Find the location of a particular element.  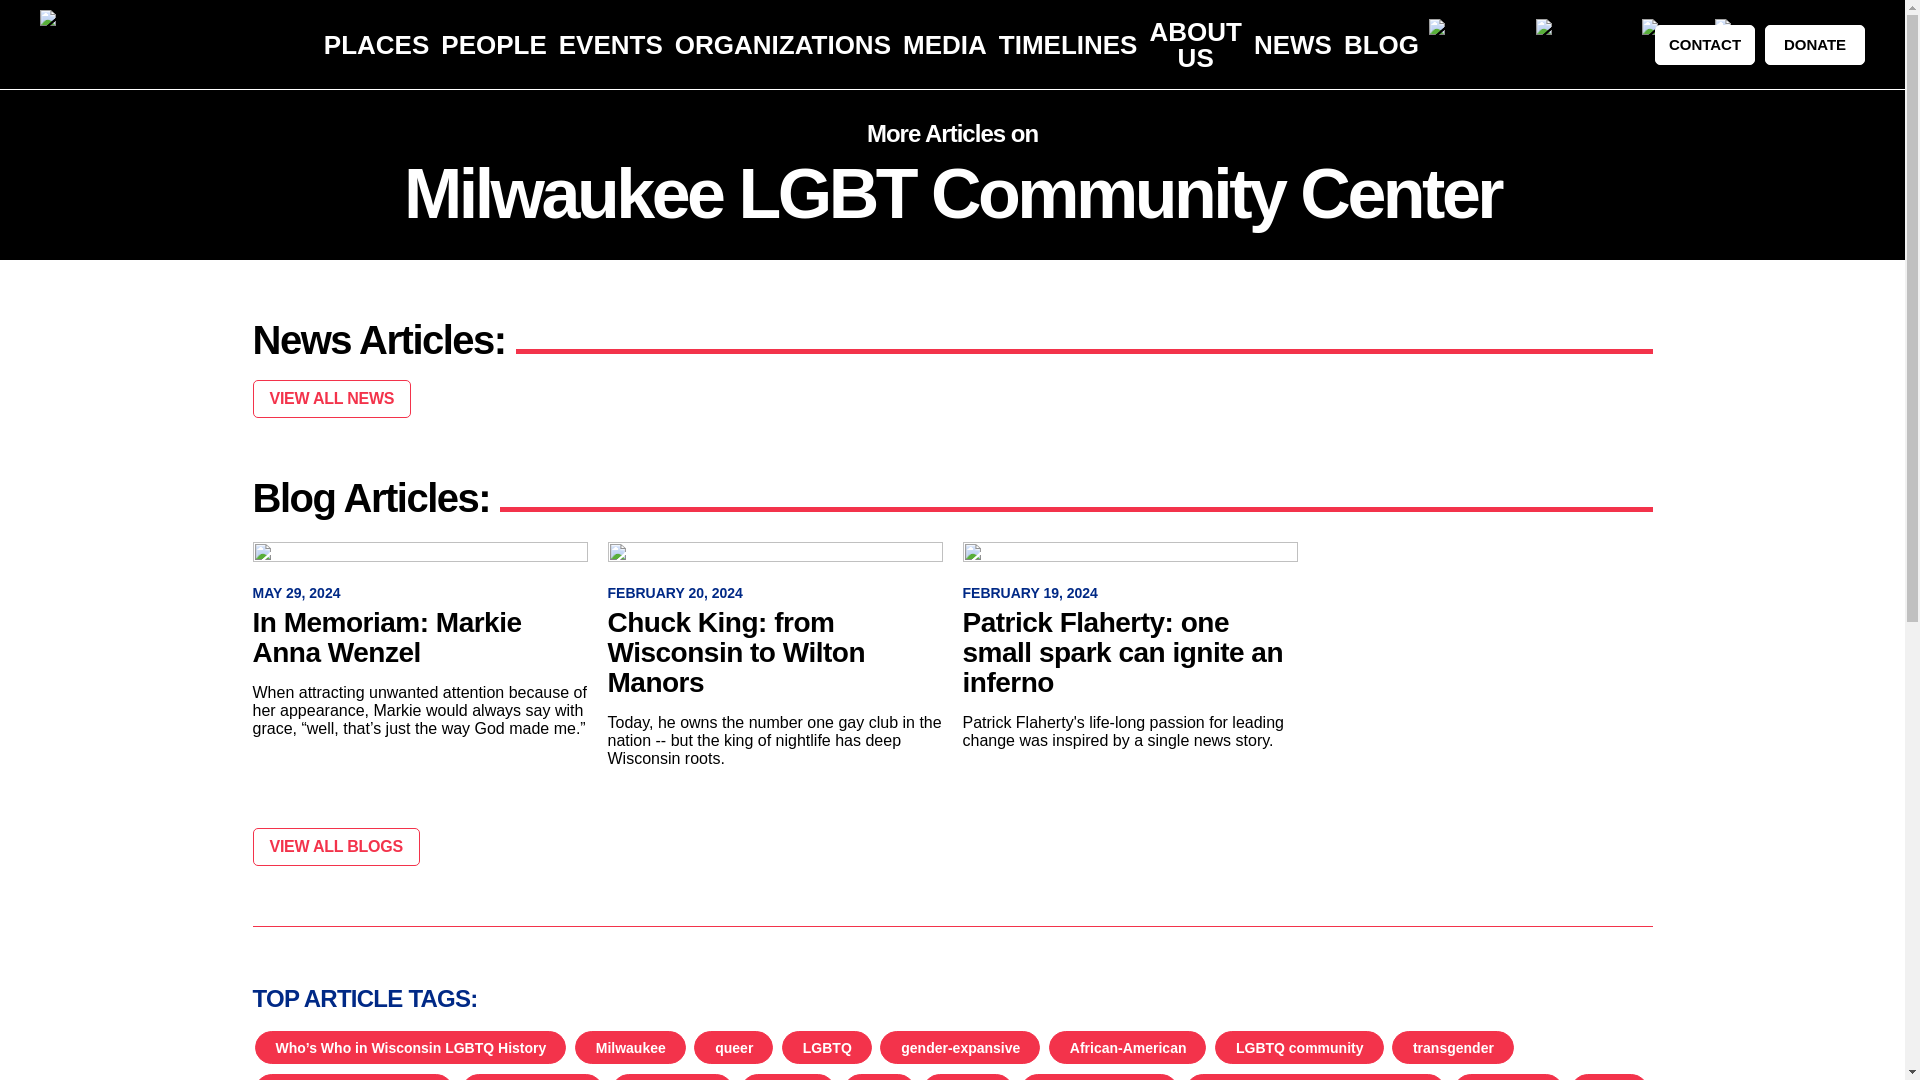

DONATE is located at coordinates (1814, 44).